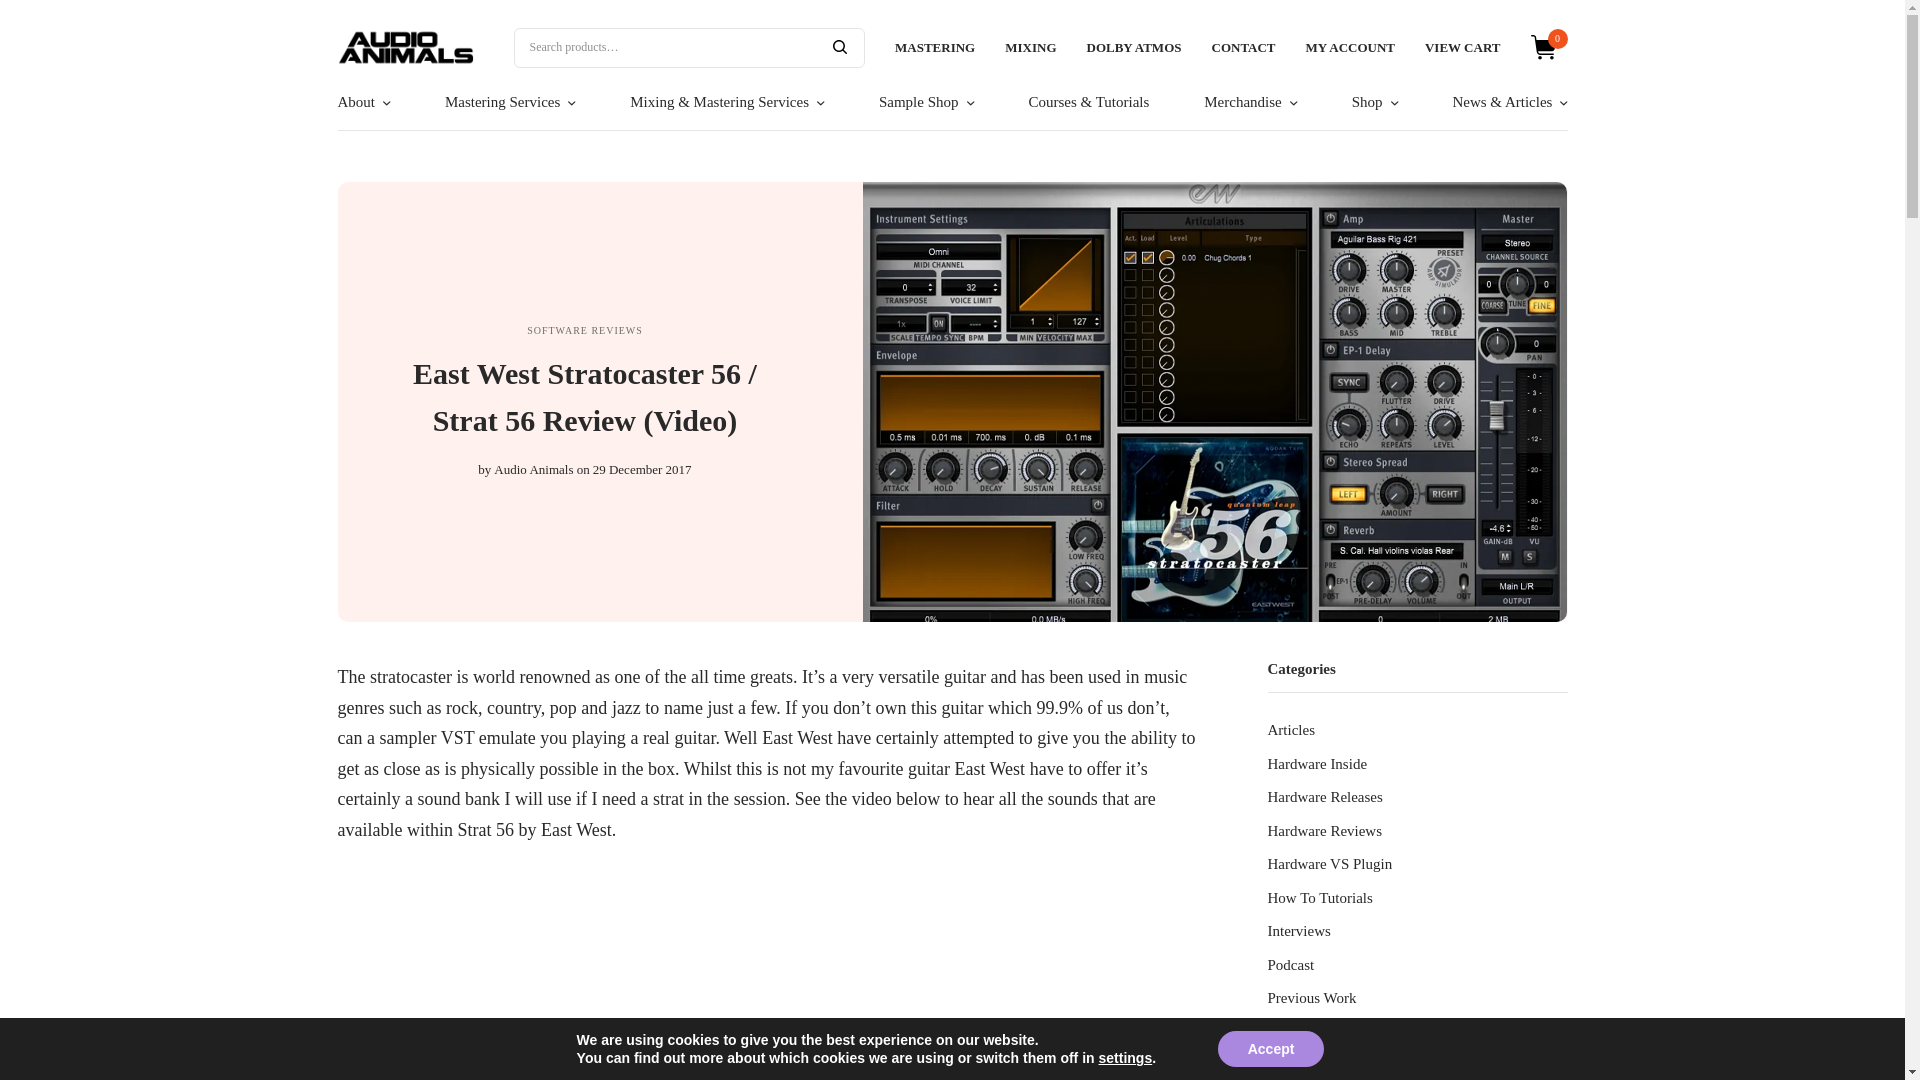  Describe the element at coordinates (934, 47) in the screenshot. I see `MASTERING` at that location.